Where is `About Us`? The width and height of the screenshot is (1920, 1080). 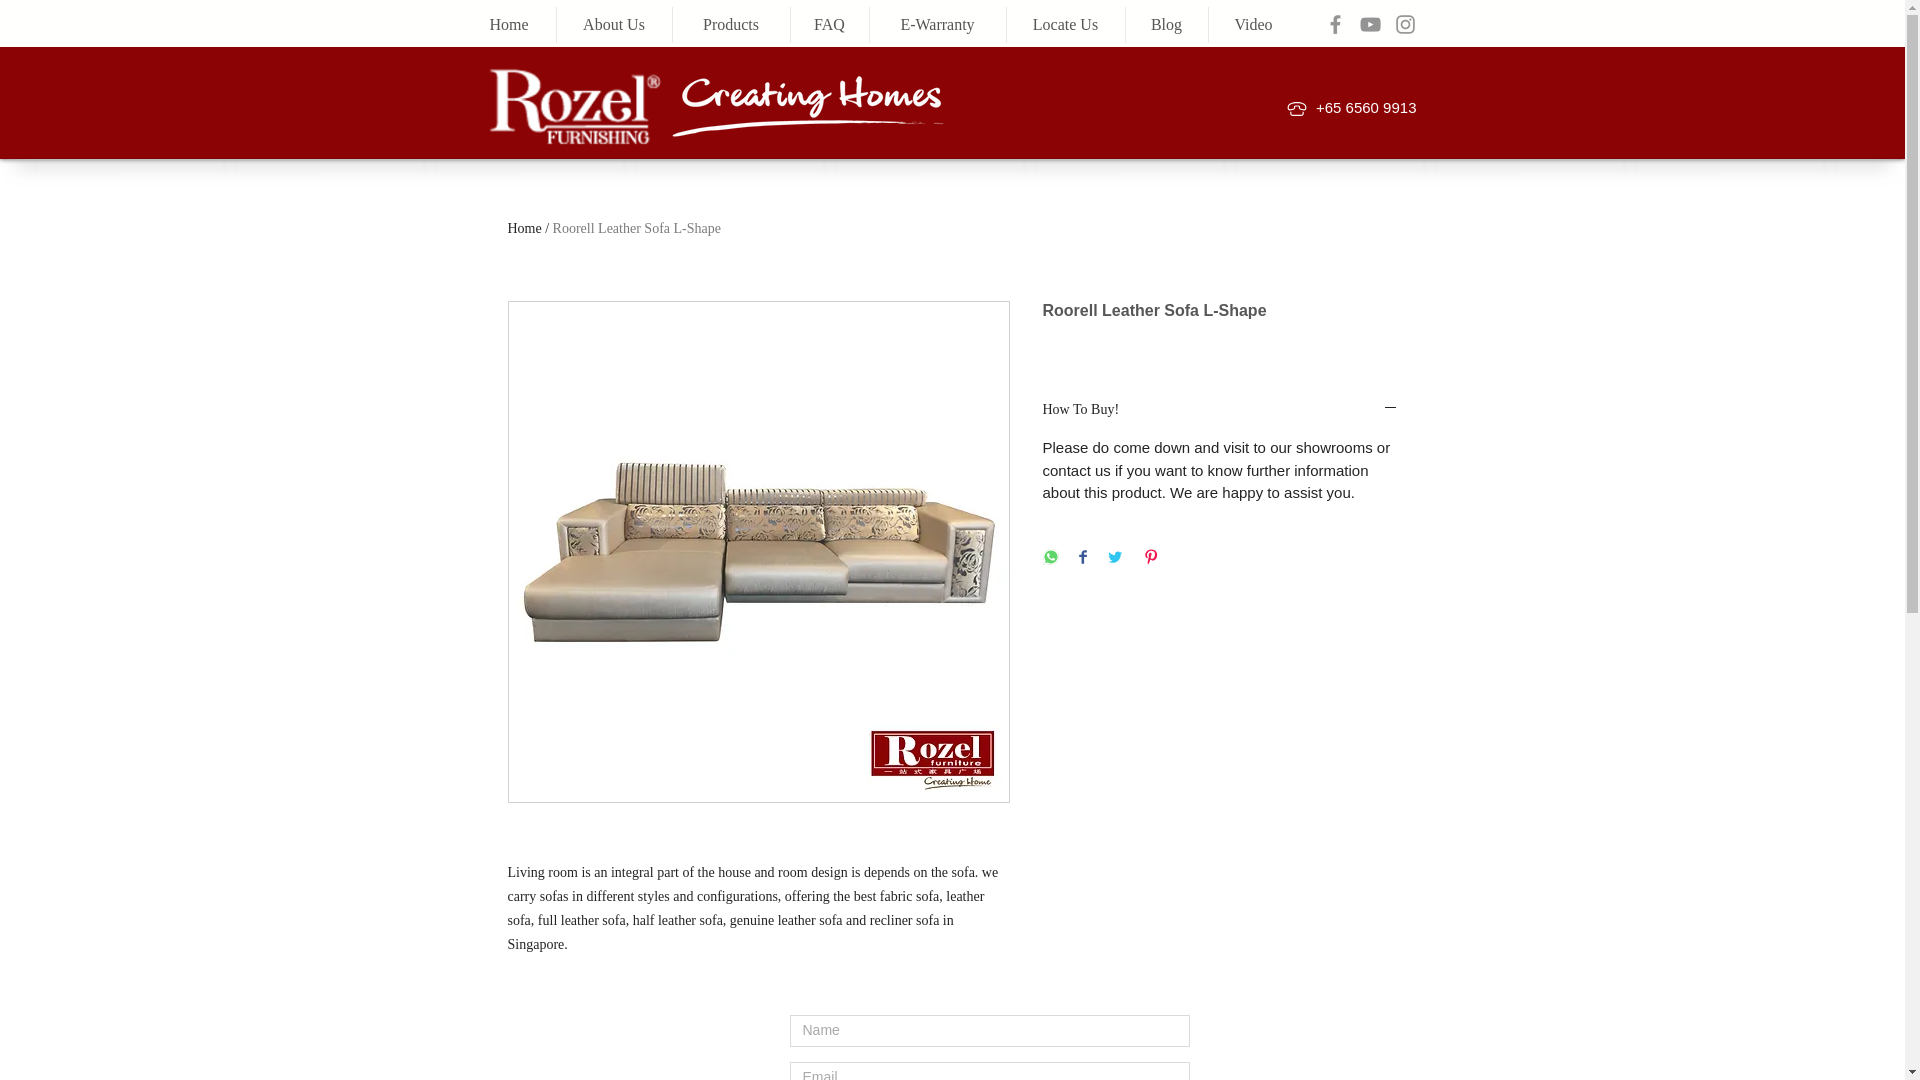
About Us is located at coordinates (614, 24).